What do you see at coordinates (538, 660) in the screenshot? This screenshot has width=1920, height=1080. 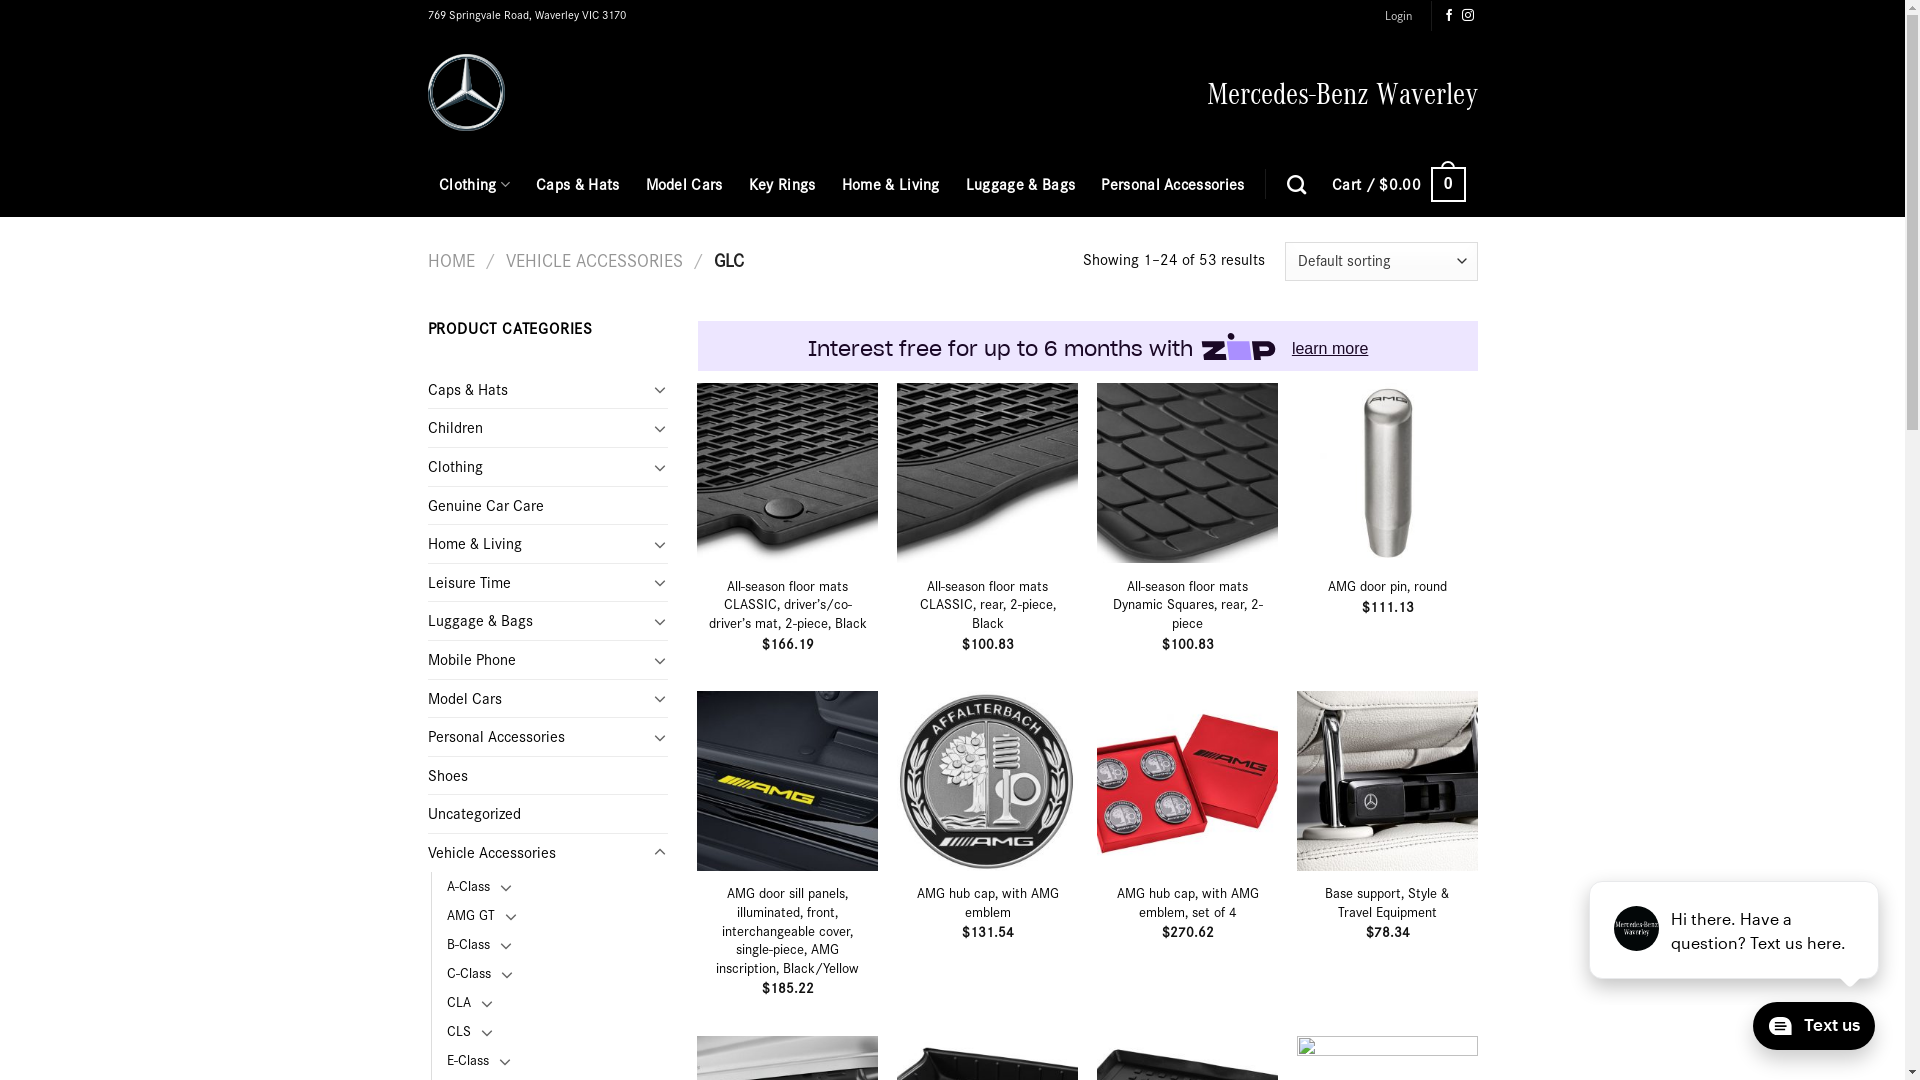 I see `Mobile Phone` at bounding box center [538, 660].